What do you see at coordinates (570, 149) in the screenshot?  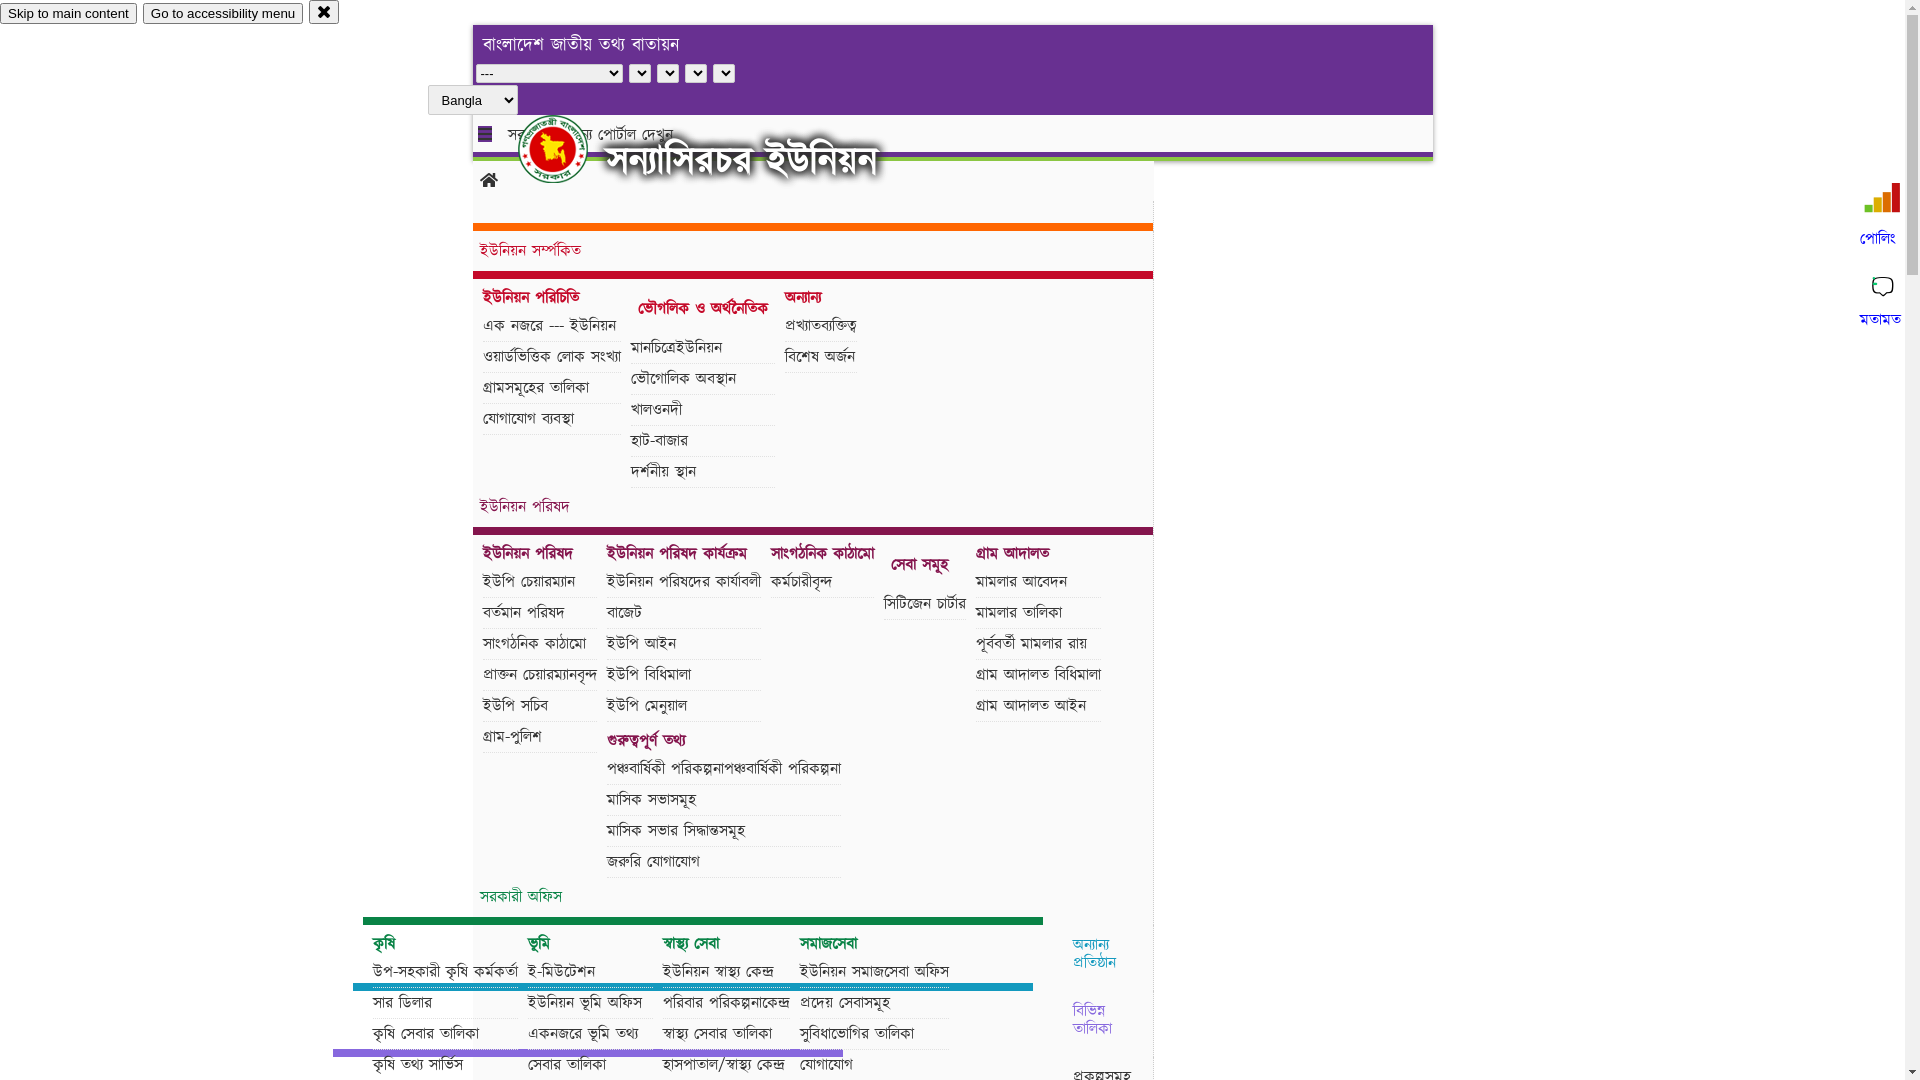 I see `
                
            ` at bounding box center [570, 149].